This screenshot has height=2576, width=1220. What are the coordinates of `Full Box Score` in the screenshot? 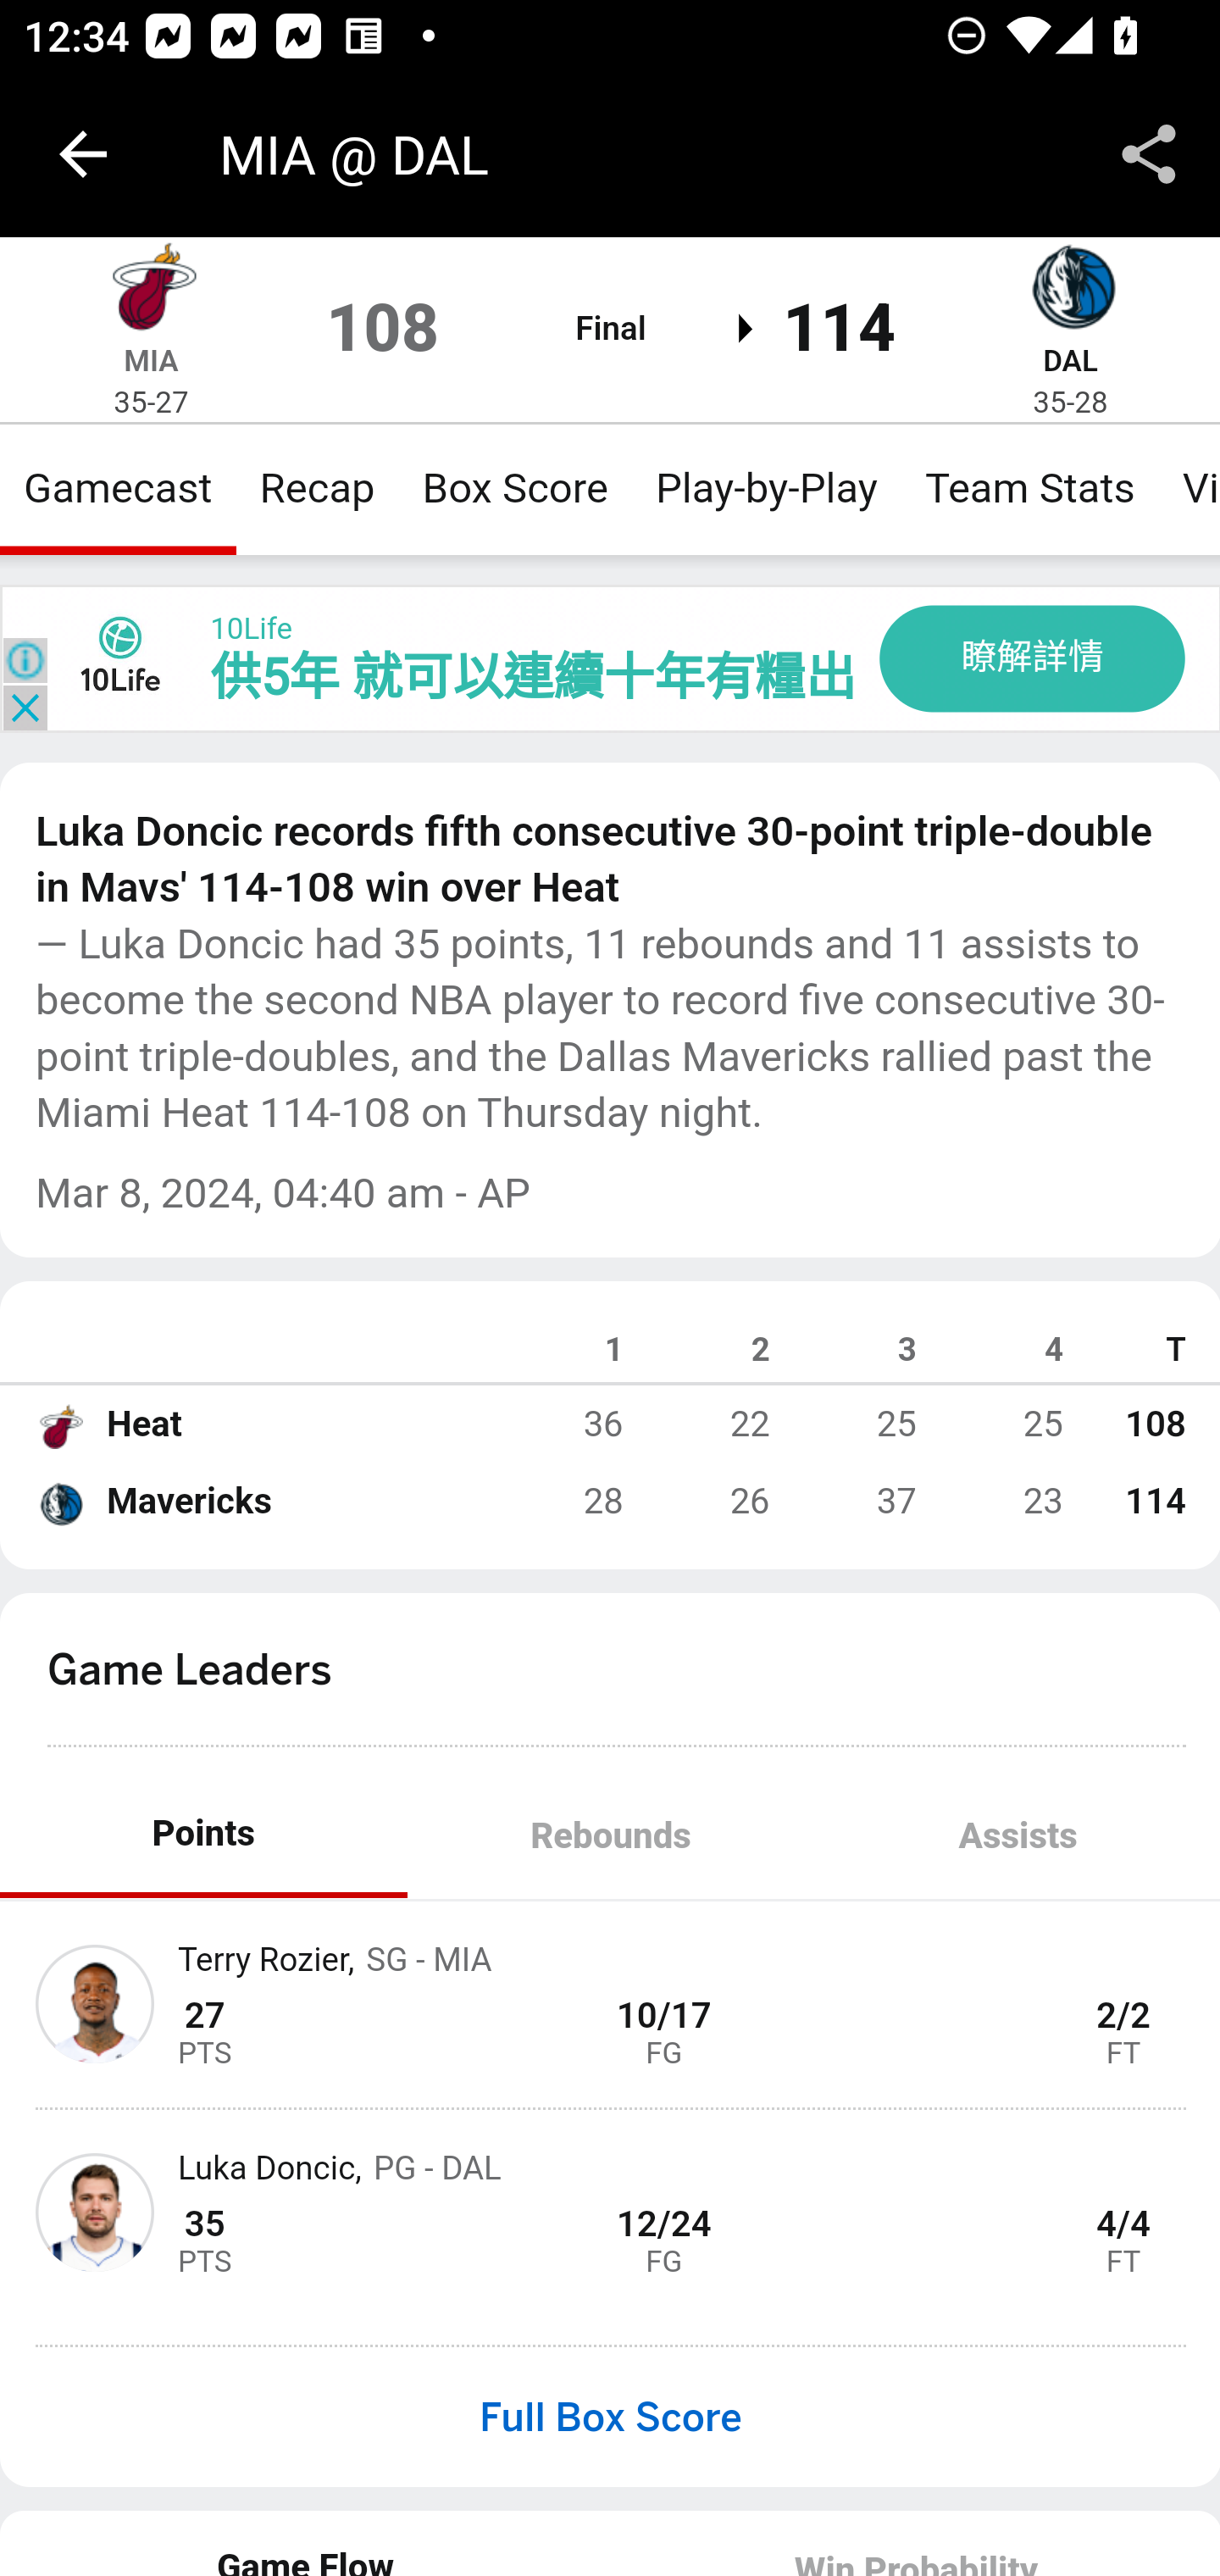 It's located at (610, 2417).